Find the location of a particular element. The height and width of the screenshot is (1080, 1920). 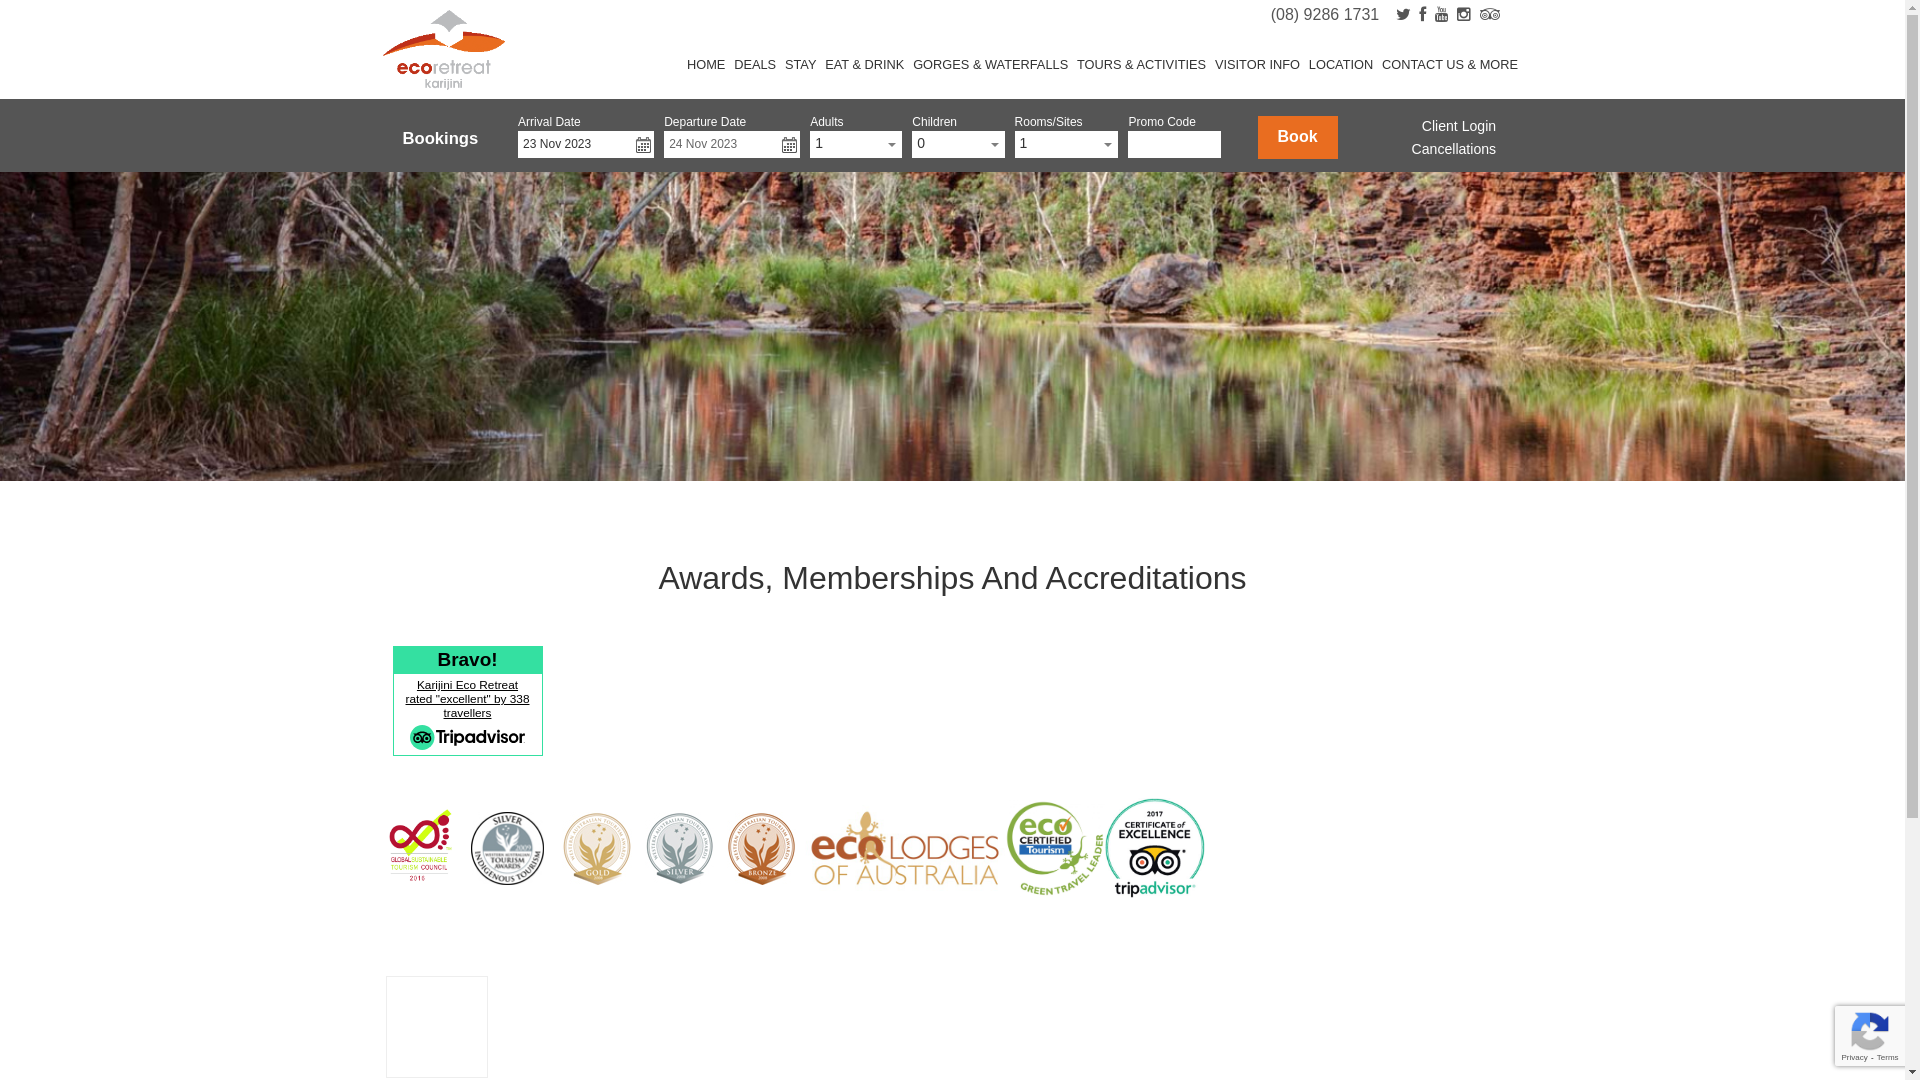

Facebook is located at coordinates (1422, 14).